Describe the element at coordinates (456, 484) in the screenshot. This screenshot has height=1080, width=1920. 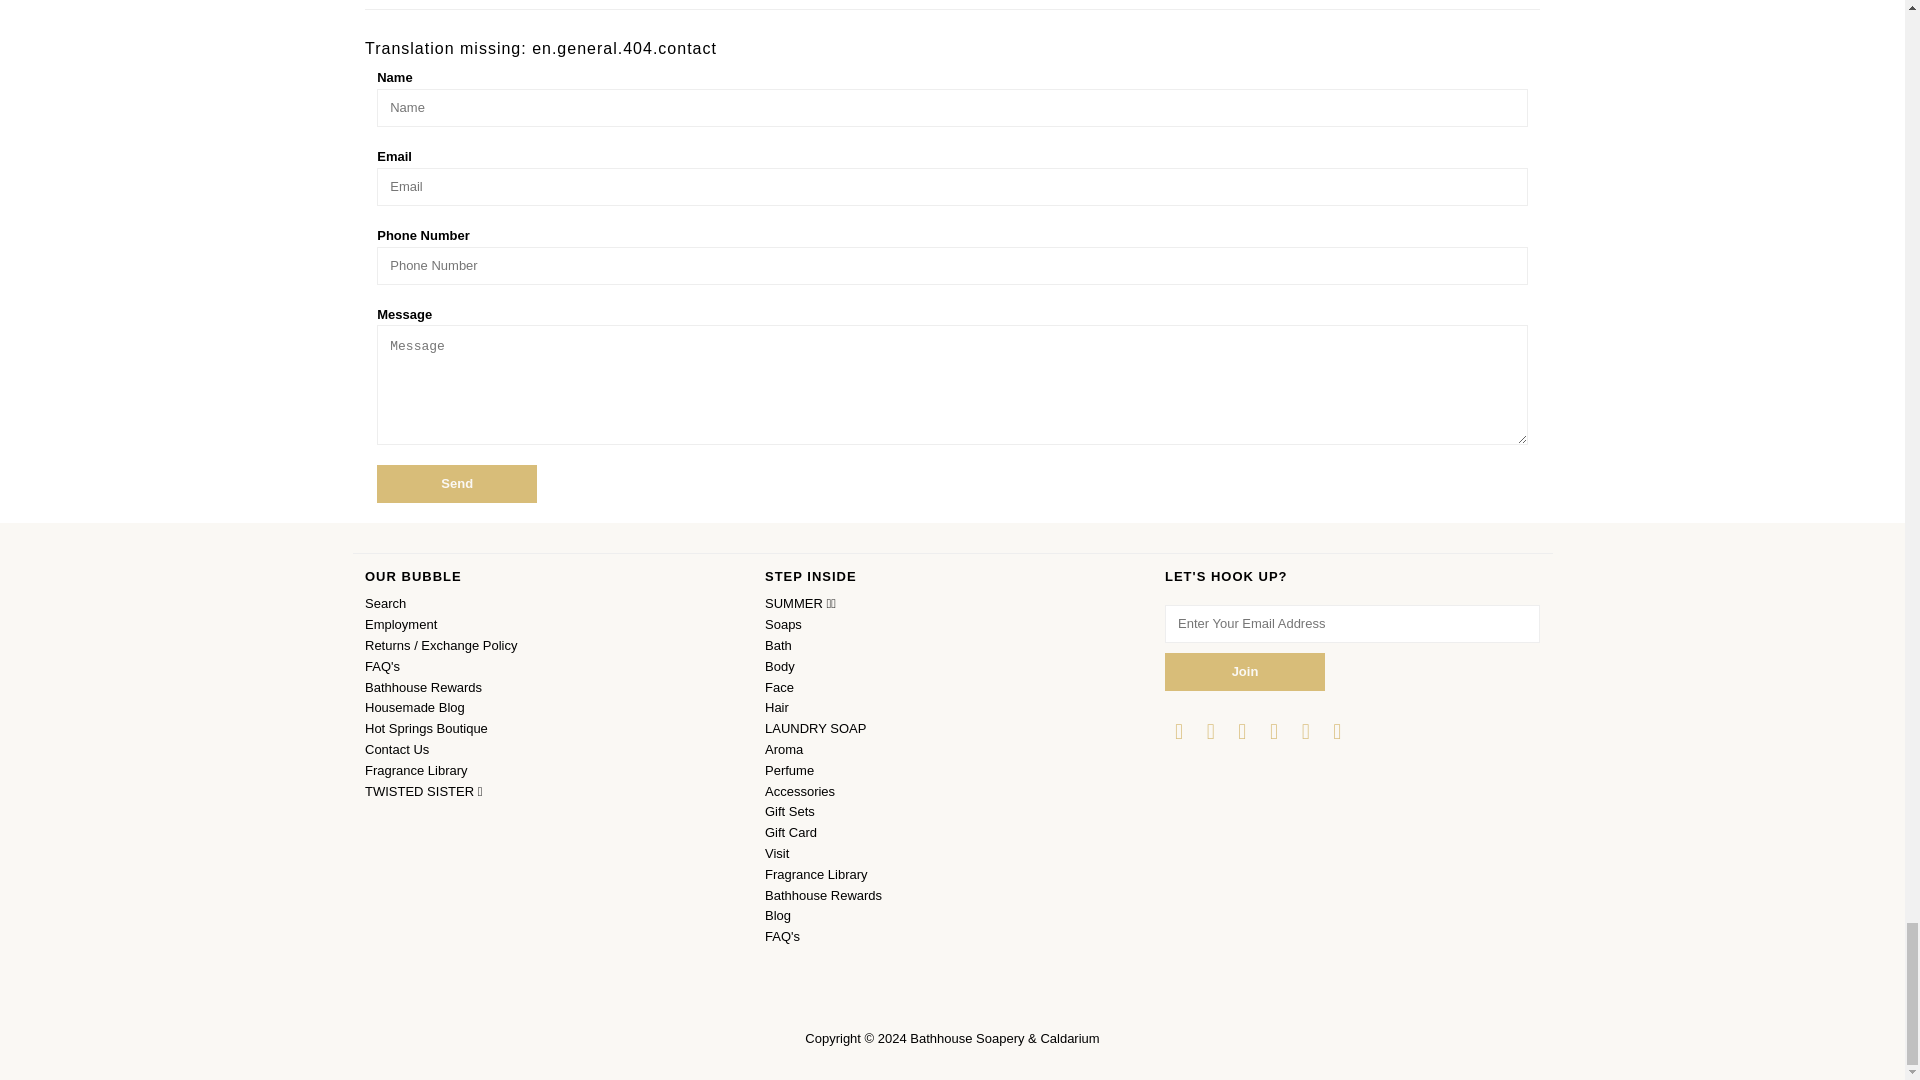
I see `Send` at that location.